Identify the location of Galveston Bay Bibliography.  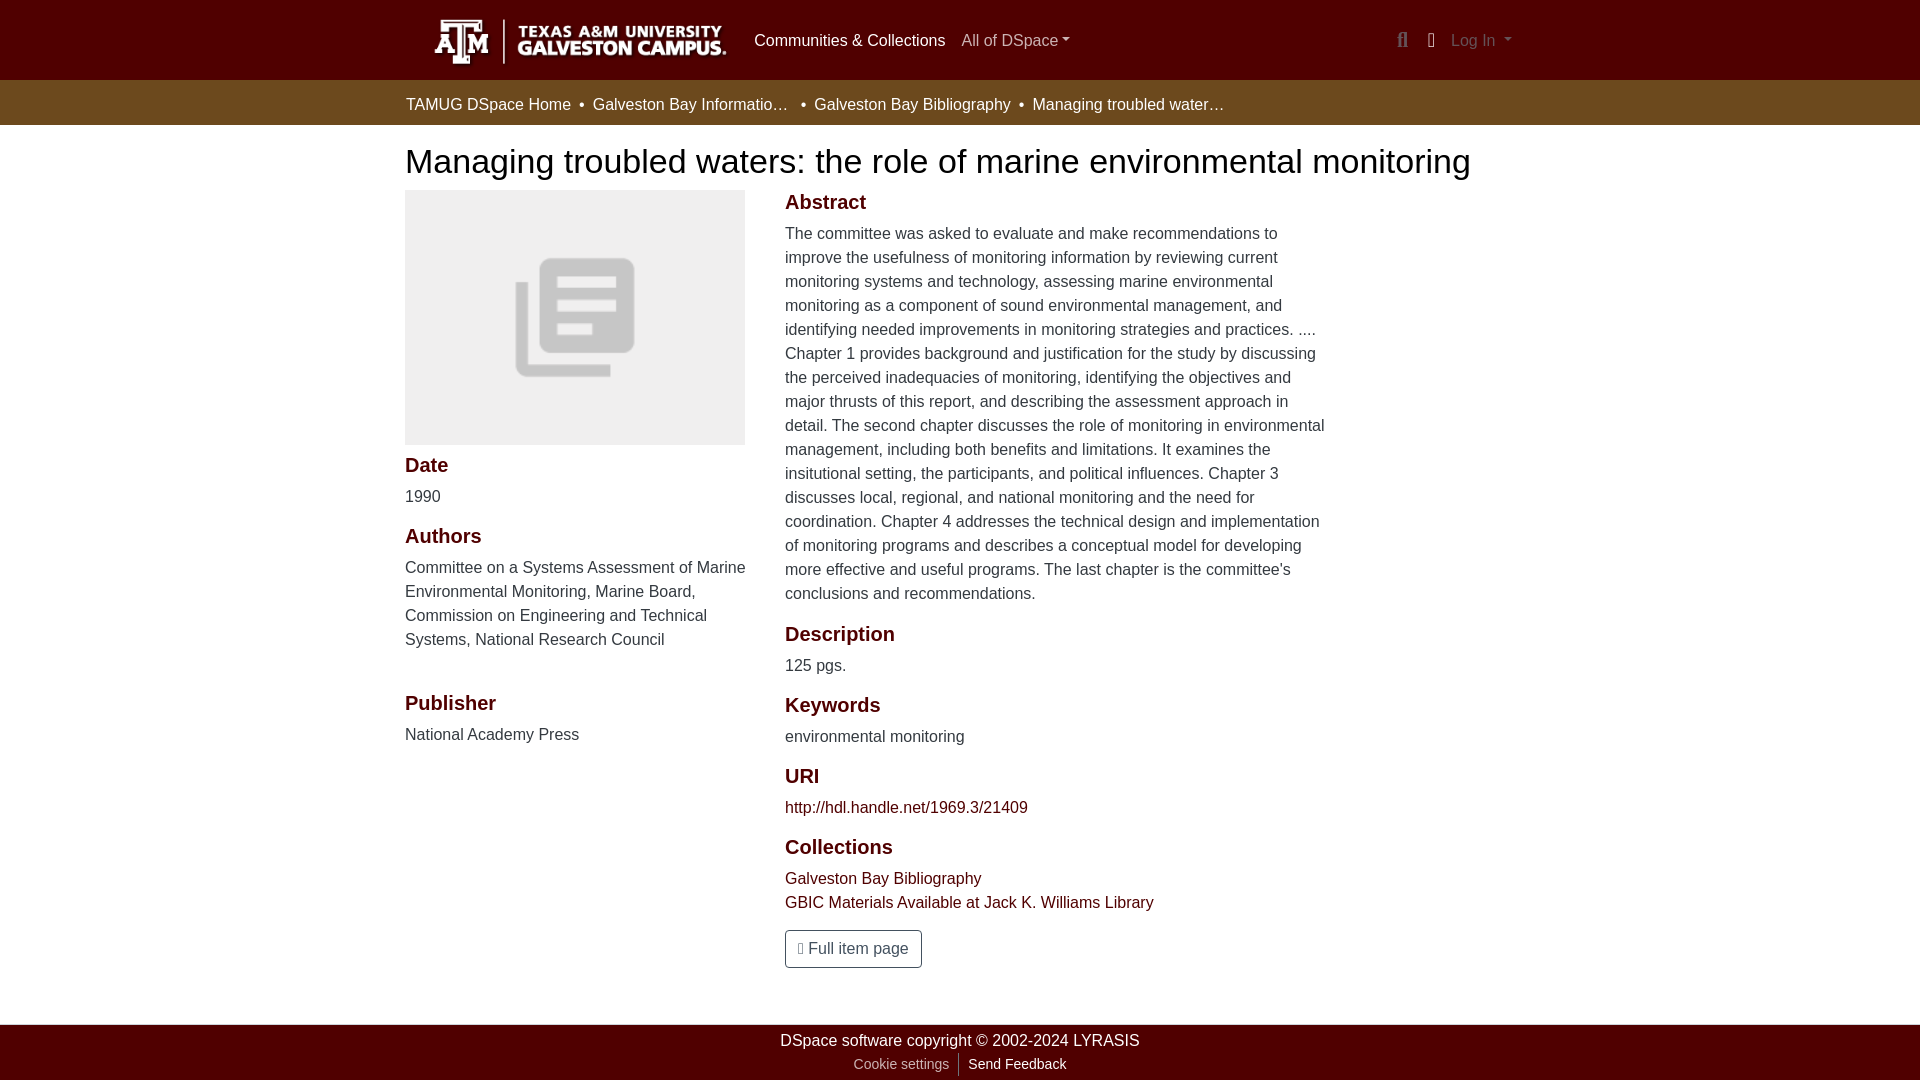
(883, 878).